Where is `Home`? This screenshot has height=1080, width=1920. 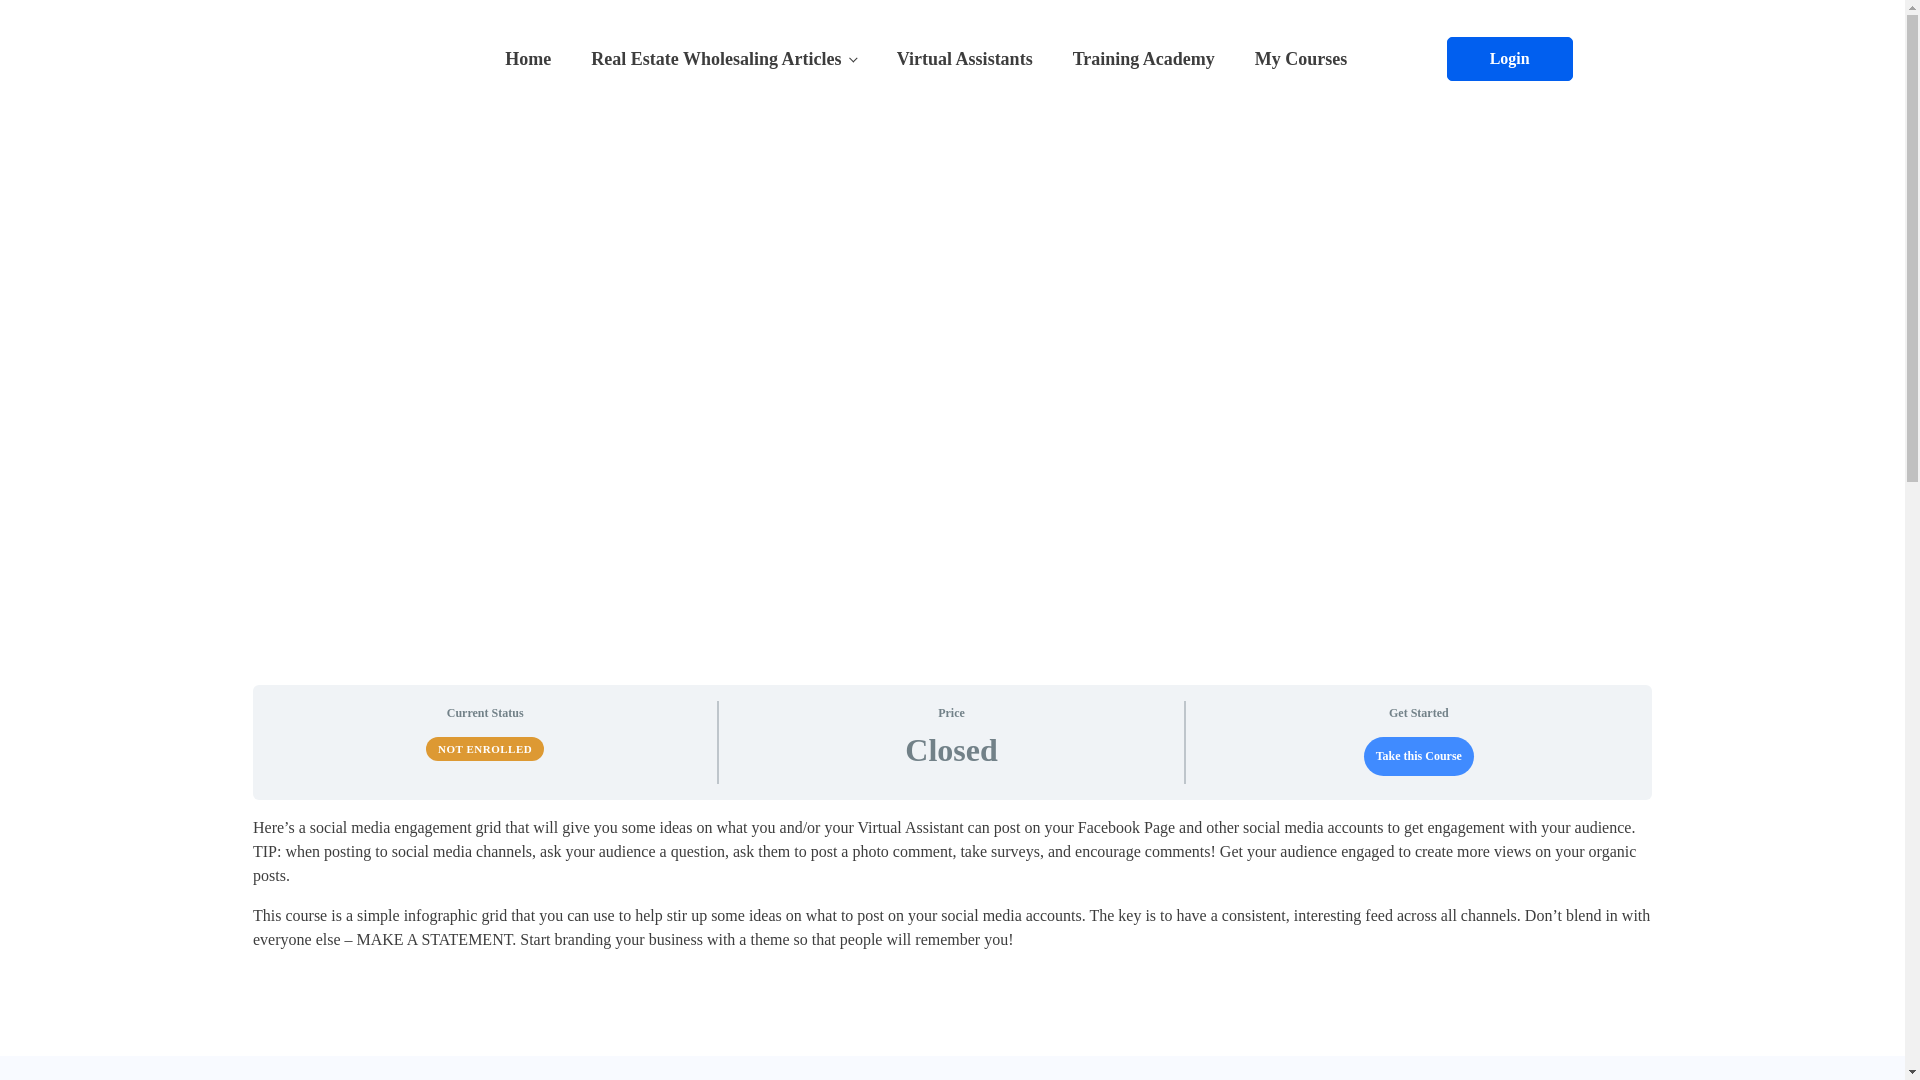 Home is located at coordinates (528, 57).